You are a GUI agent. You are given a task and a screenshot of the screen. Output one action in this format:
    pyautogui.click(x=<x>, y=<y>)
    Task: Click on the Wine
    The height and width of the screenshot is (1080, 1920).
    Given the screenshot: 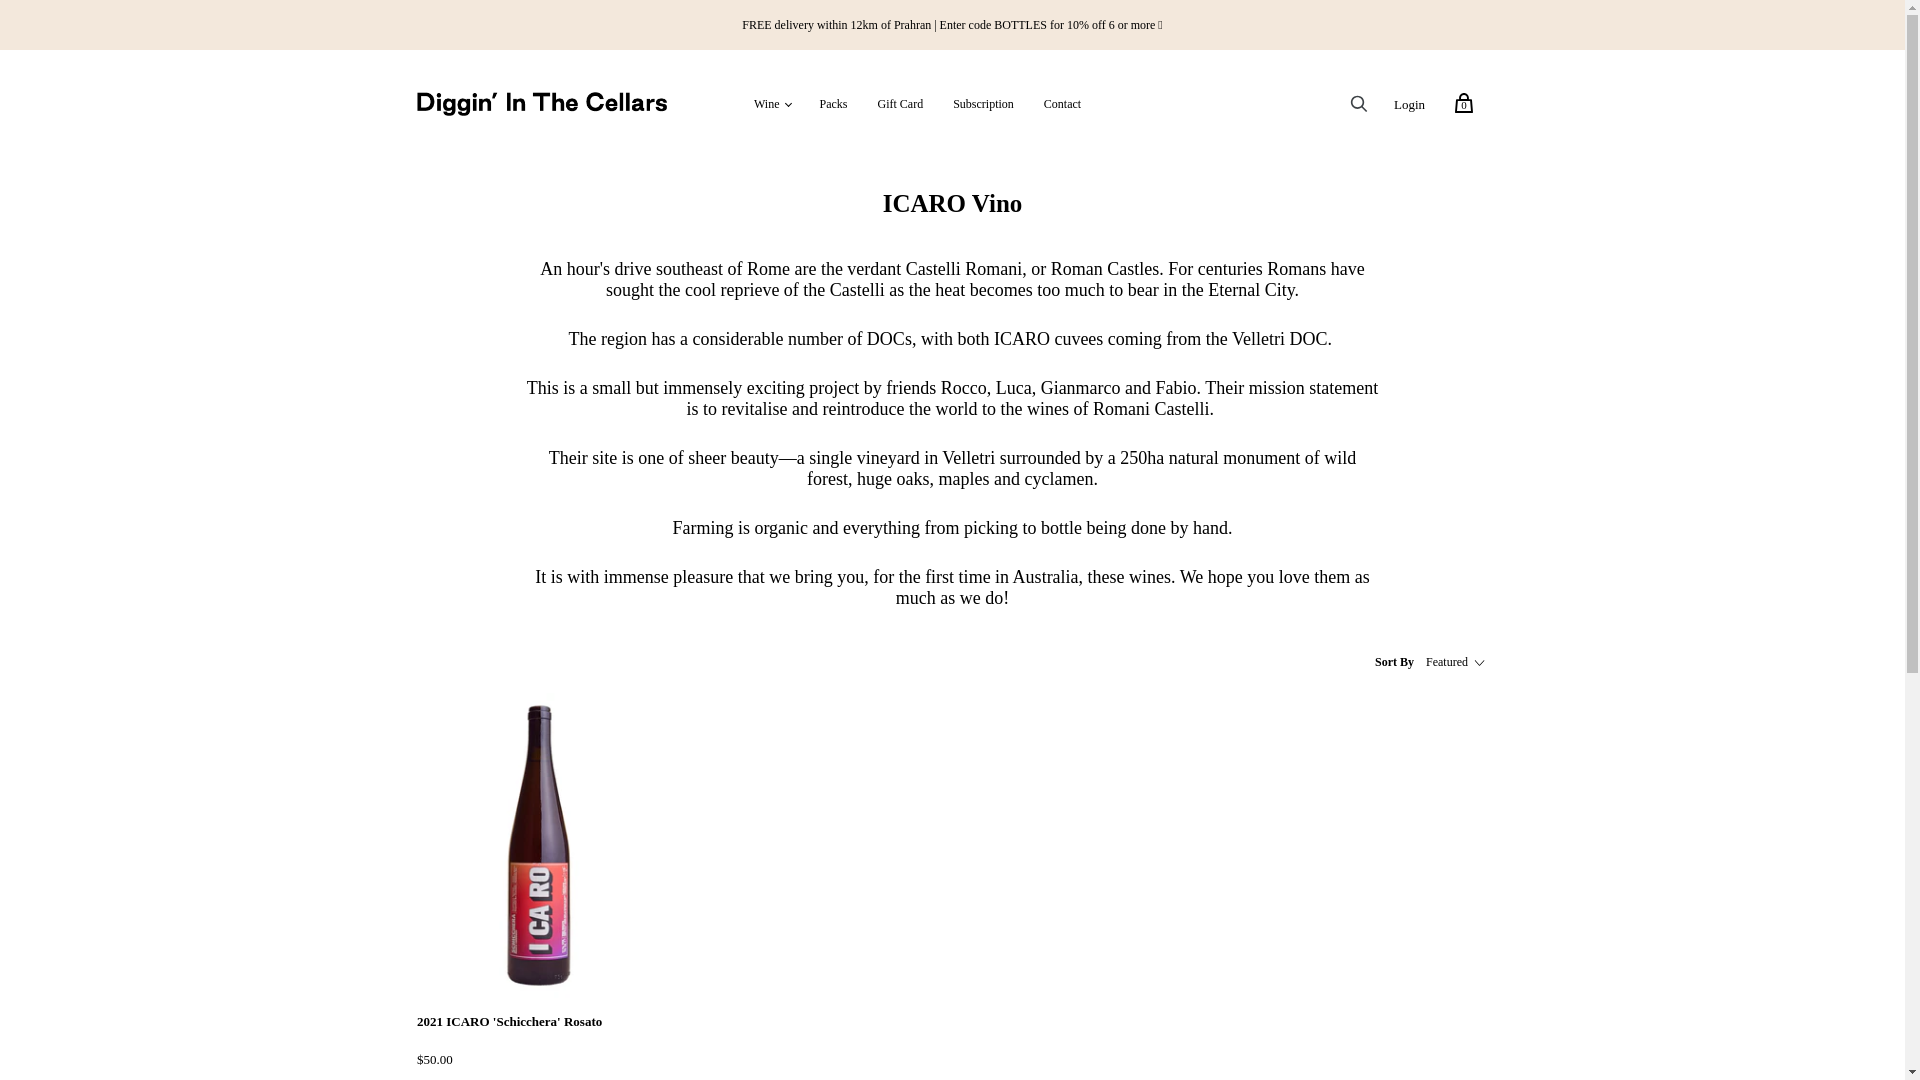 What is the action you would take?
    pyautogui.click(x=766, y=105)
    